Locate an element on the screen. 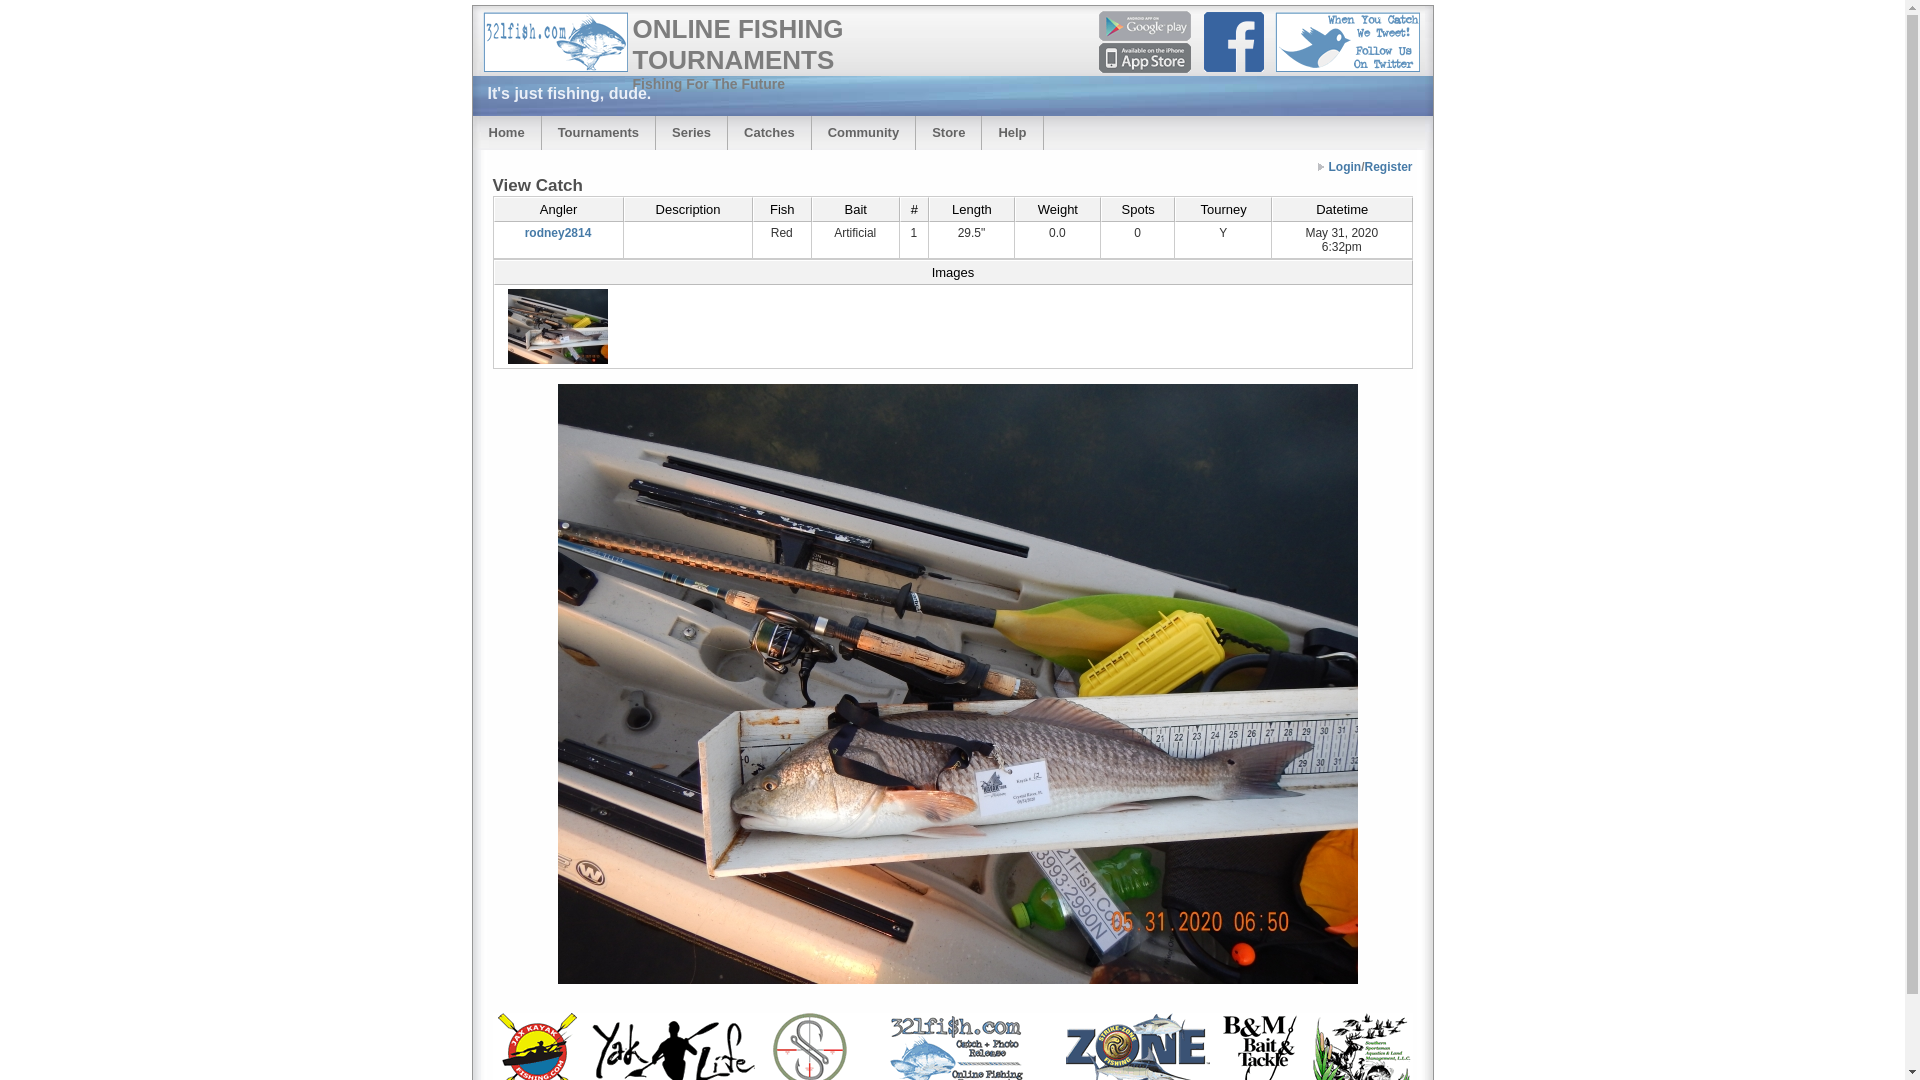 Image resolution: width=1920 pixels, height=1080 pixels. App at Apple AppStore is located at coordinates (1144, 58).